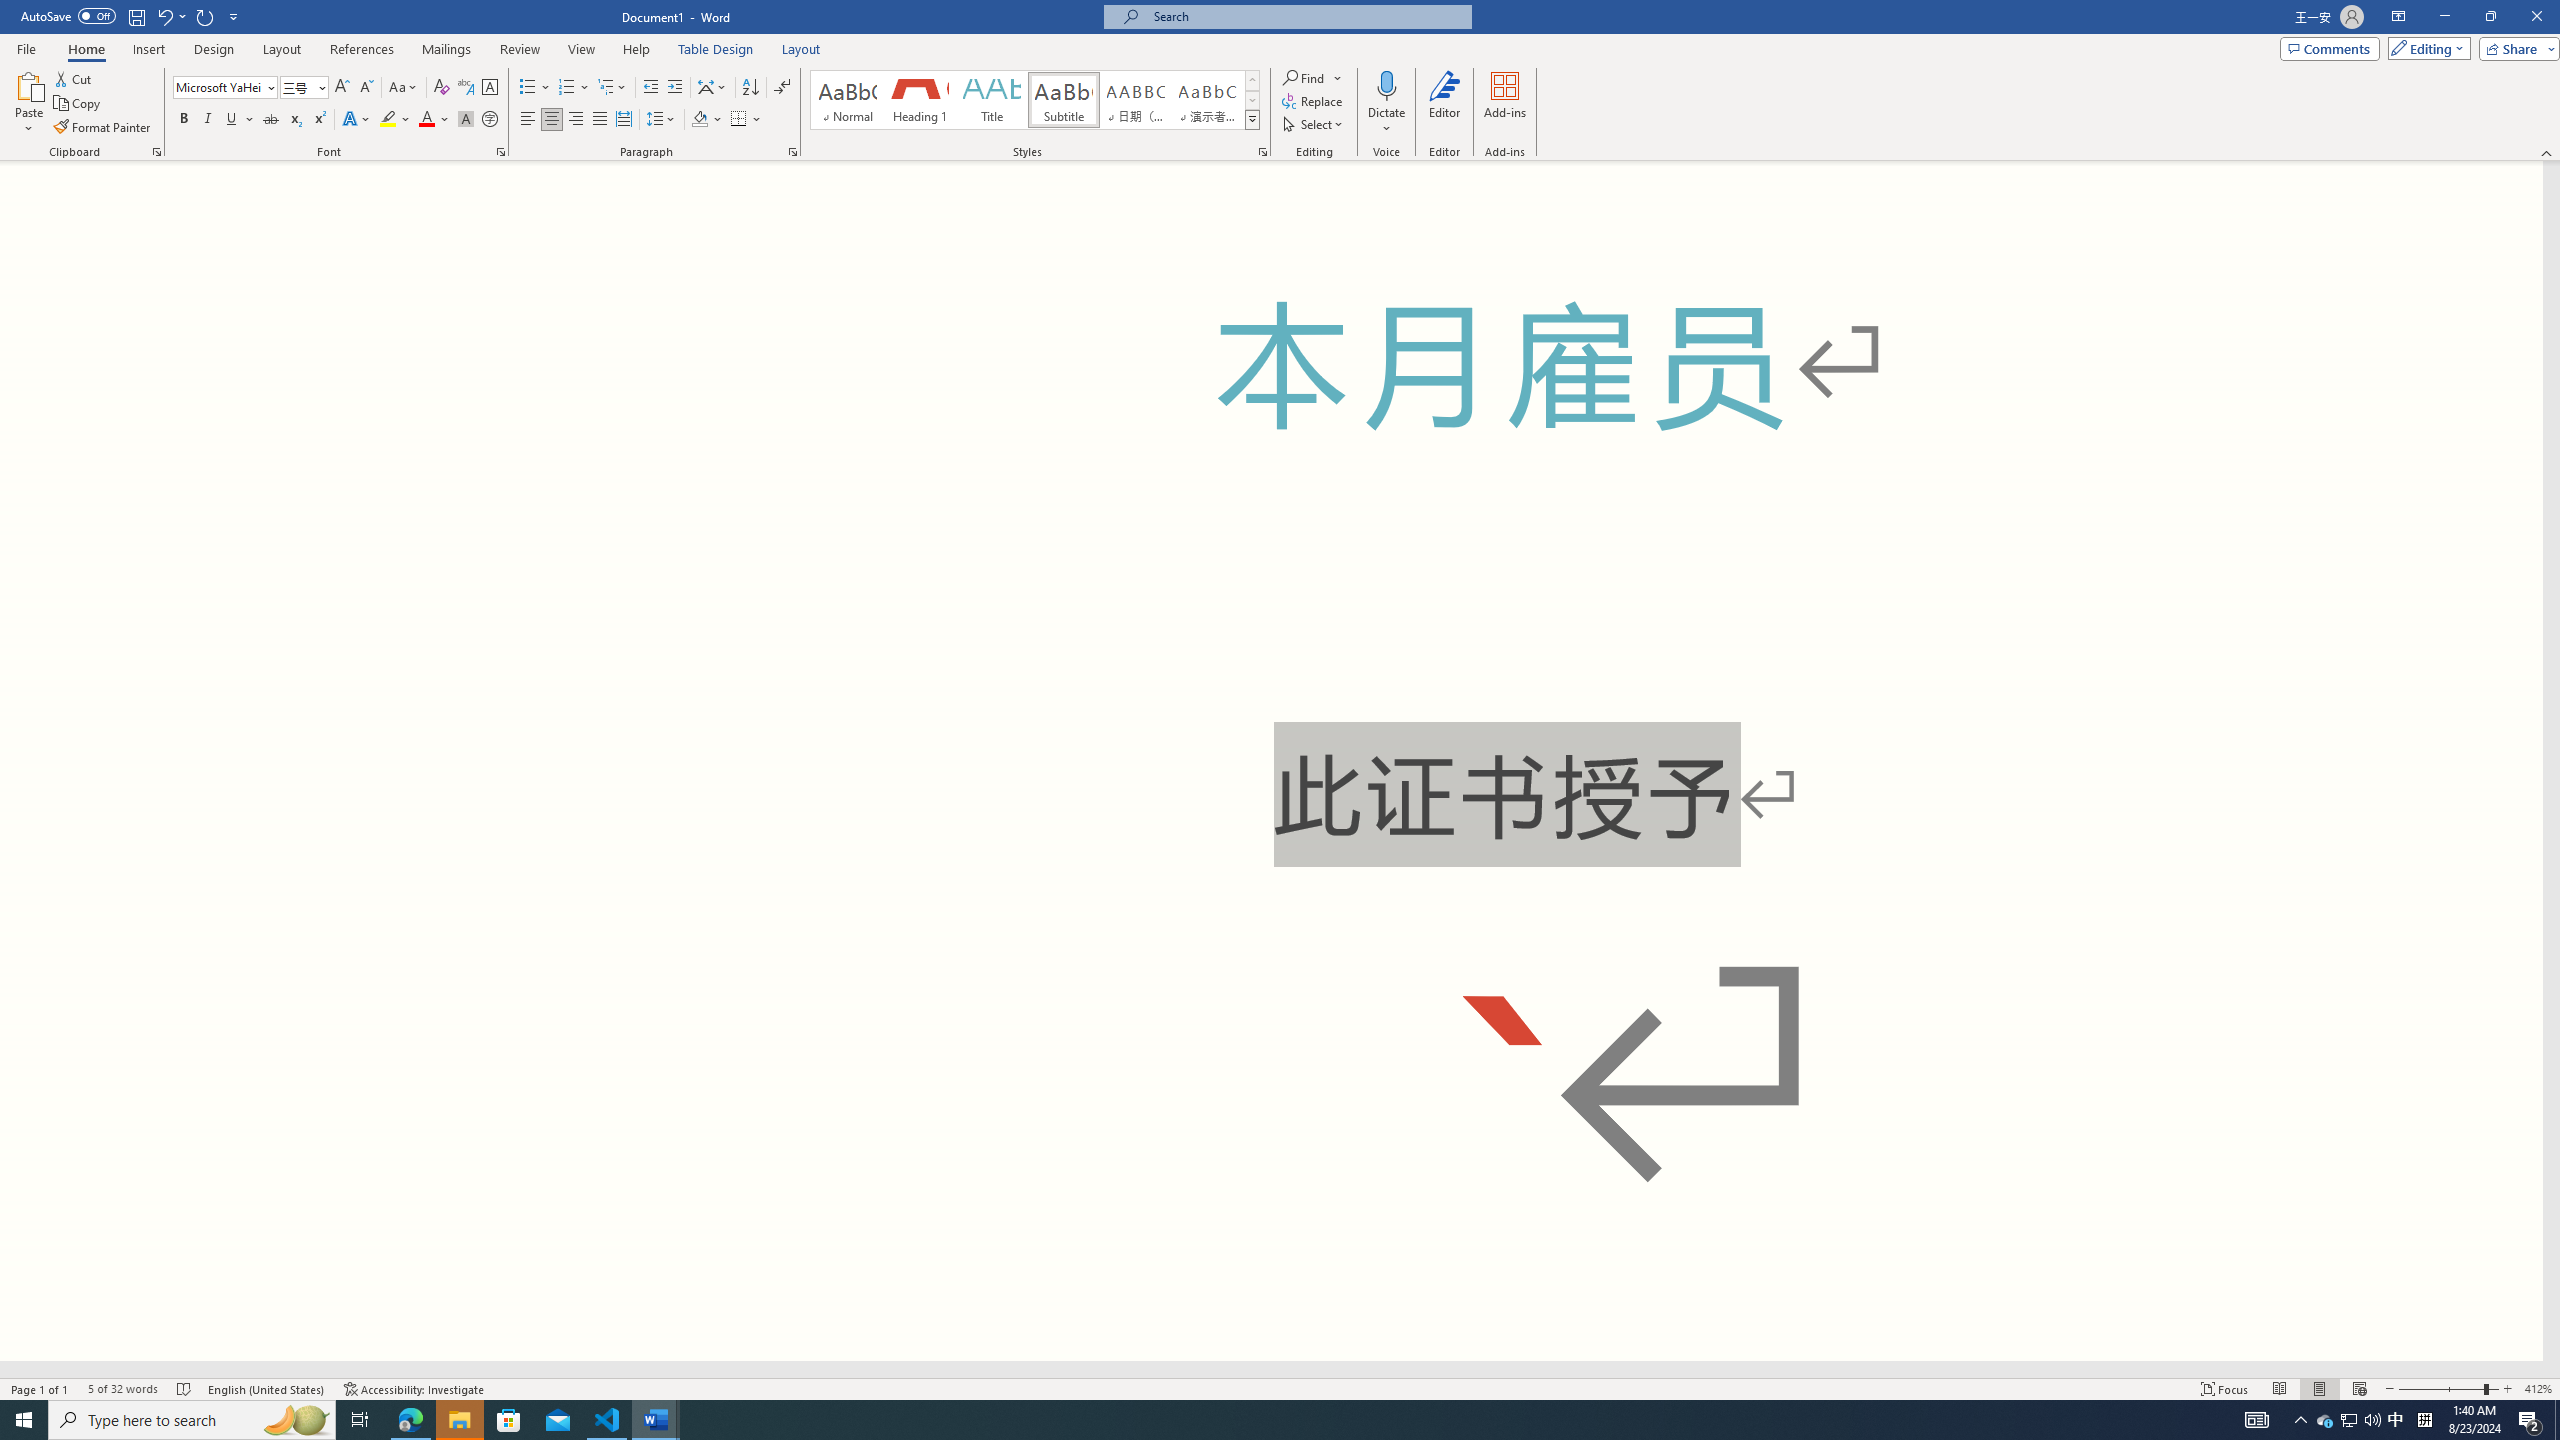 This screenshot has height=1440, width=2560. What do you see at coordinates (164, 16) in the screenshot?
I see `Undo Apply Quick Style` at bounding box center [164, 16].